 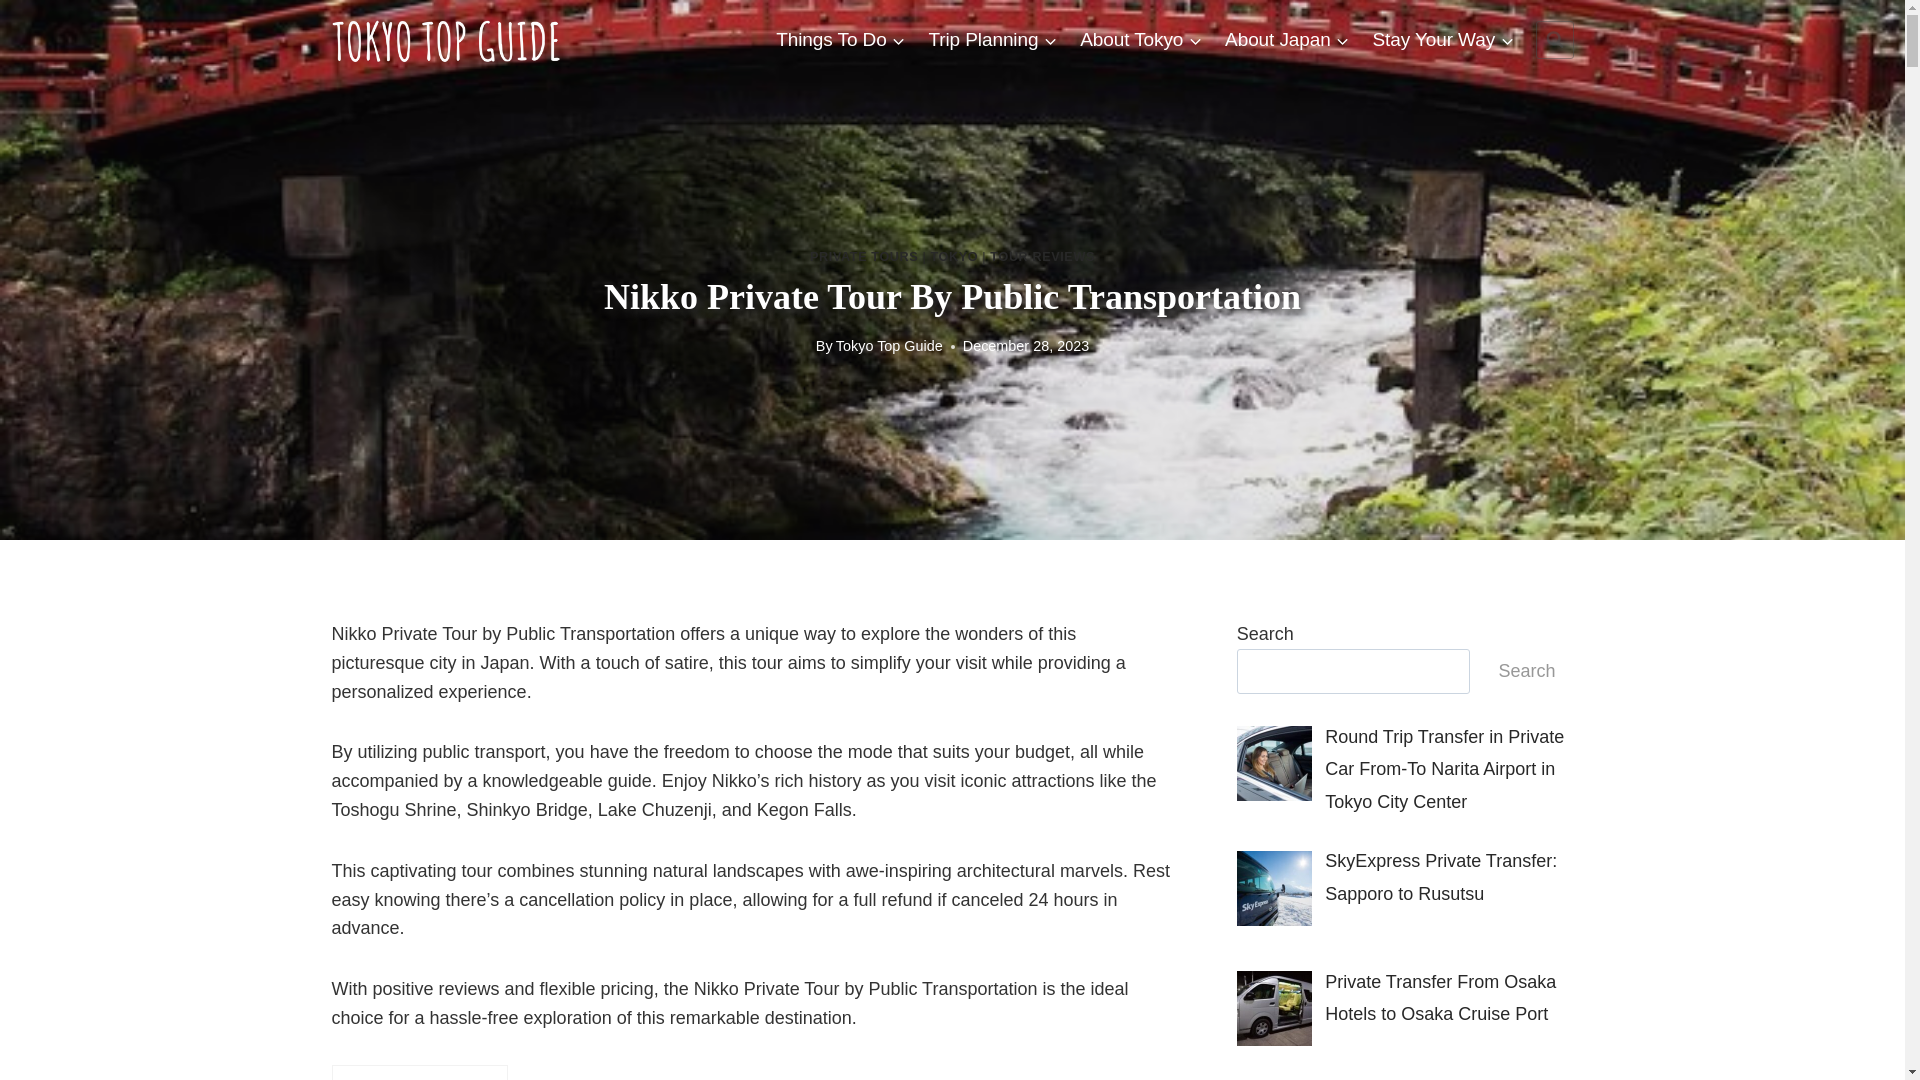 I want to click on TOKYO, so click(x=953, y=256).